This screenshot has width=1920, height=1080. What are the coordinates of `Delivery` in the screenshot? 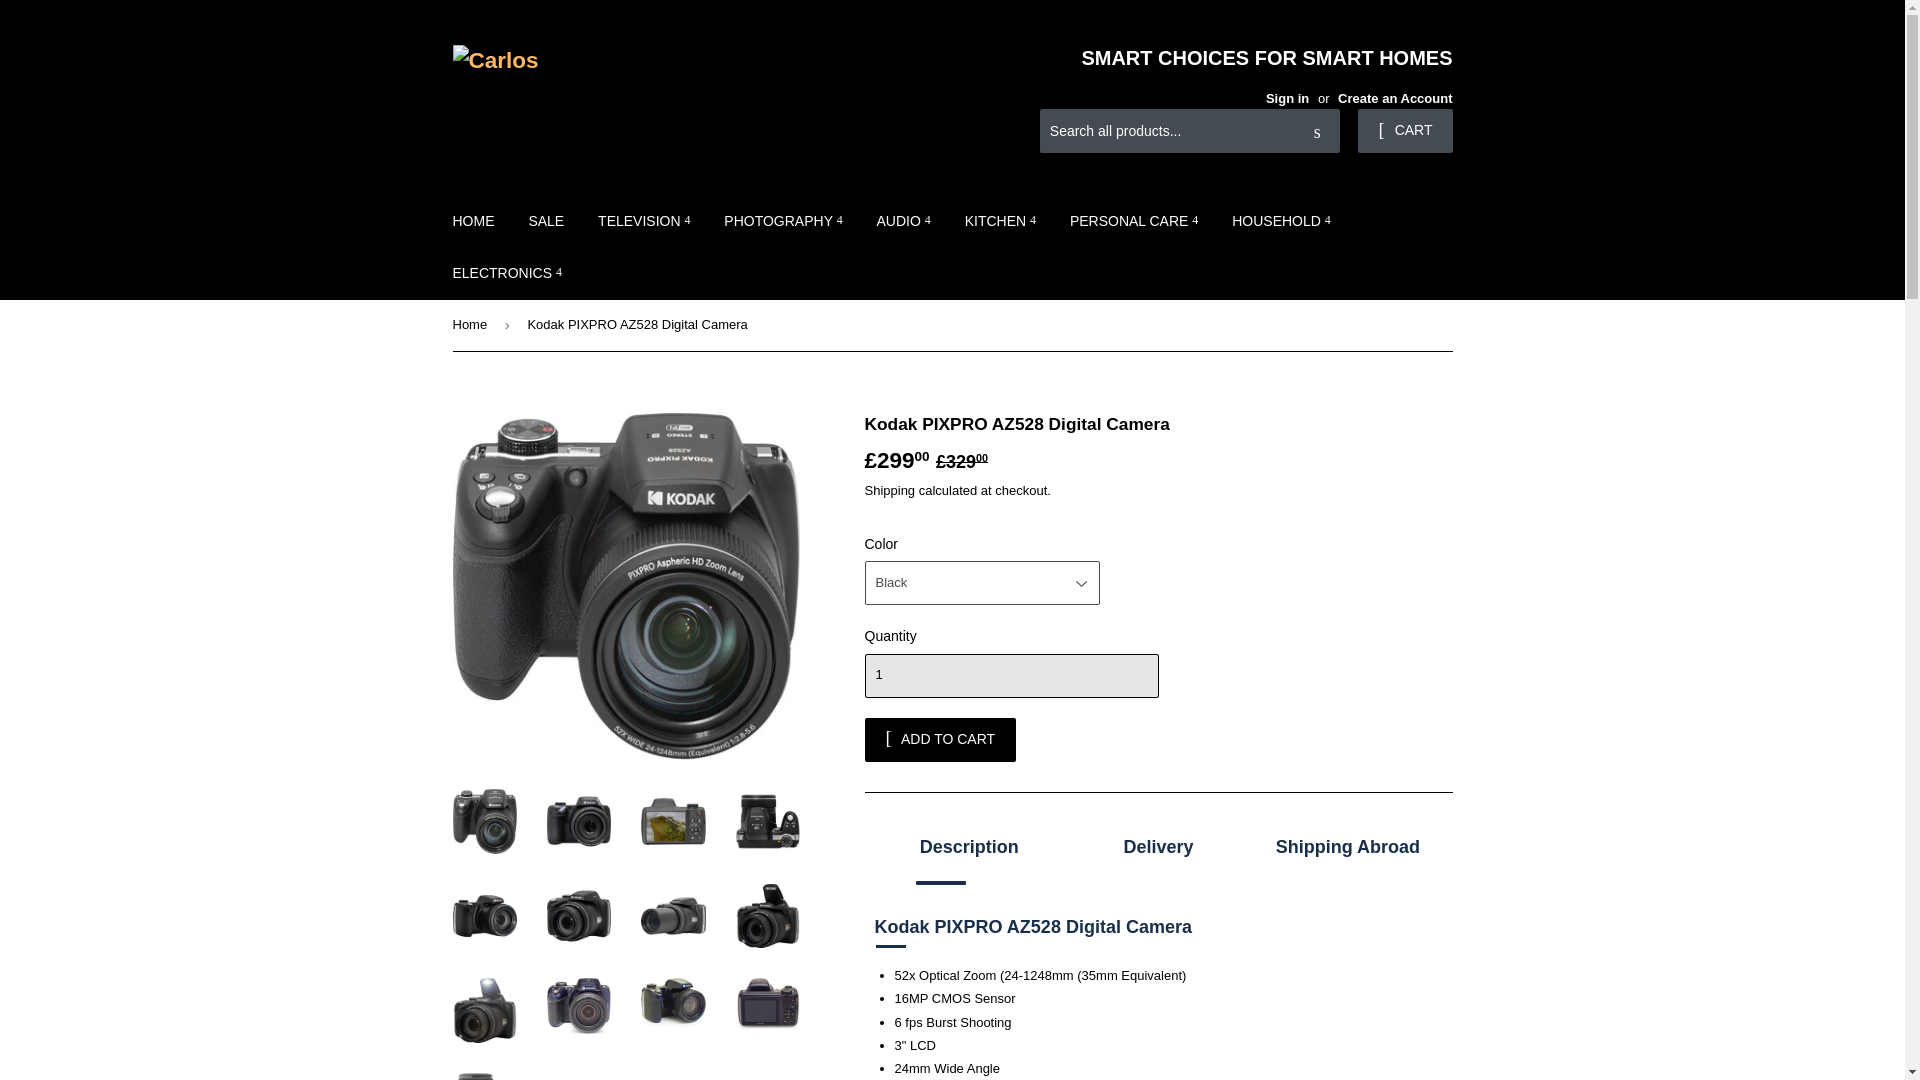 It's located at (1158, 850).